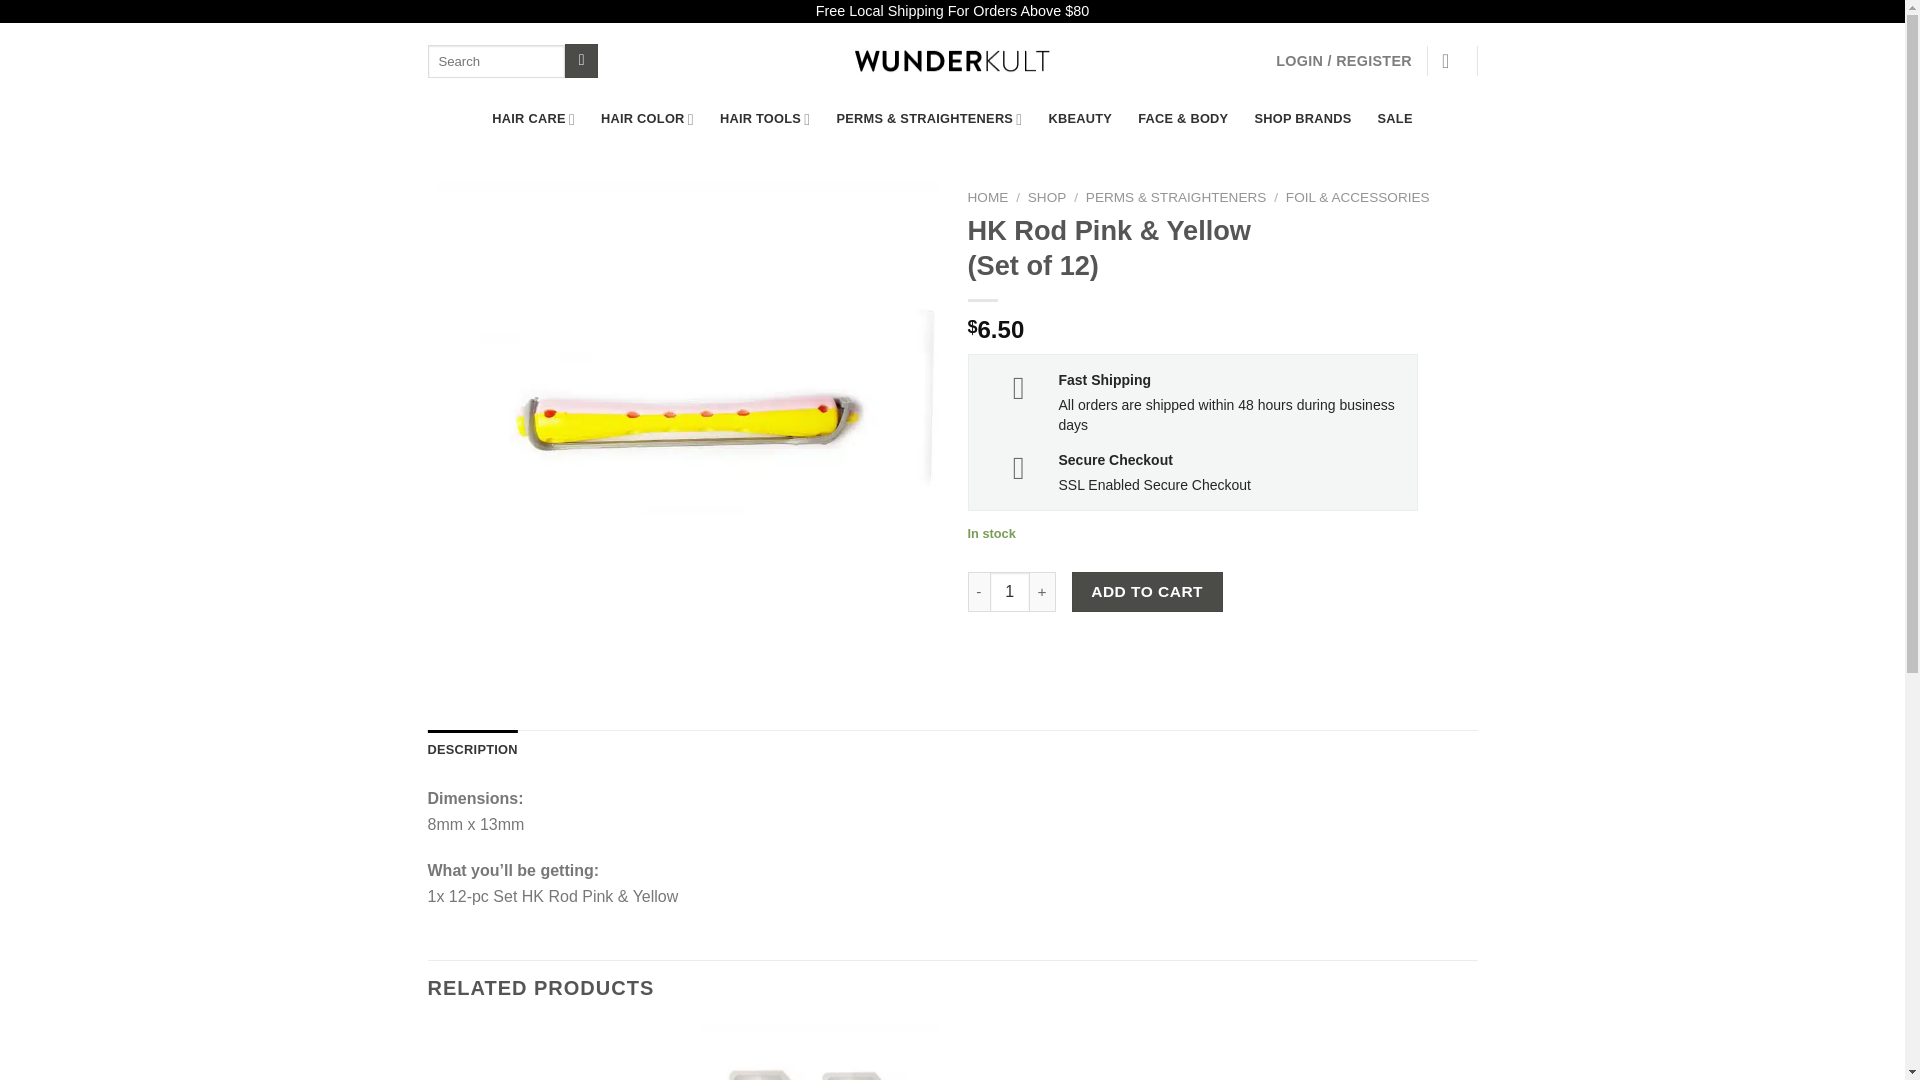 The height and width of the screenshot is (1080, 1920). I want to click on HAIR TOOLS, so click(765, 119).